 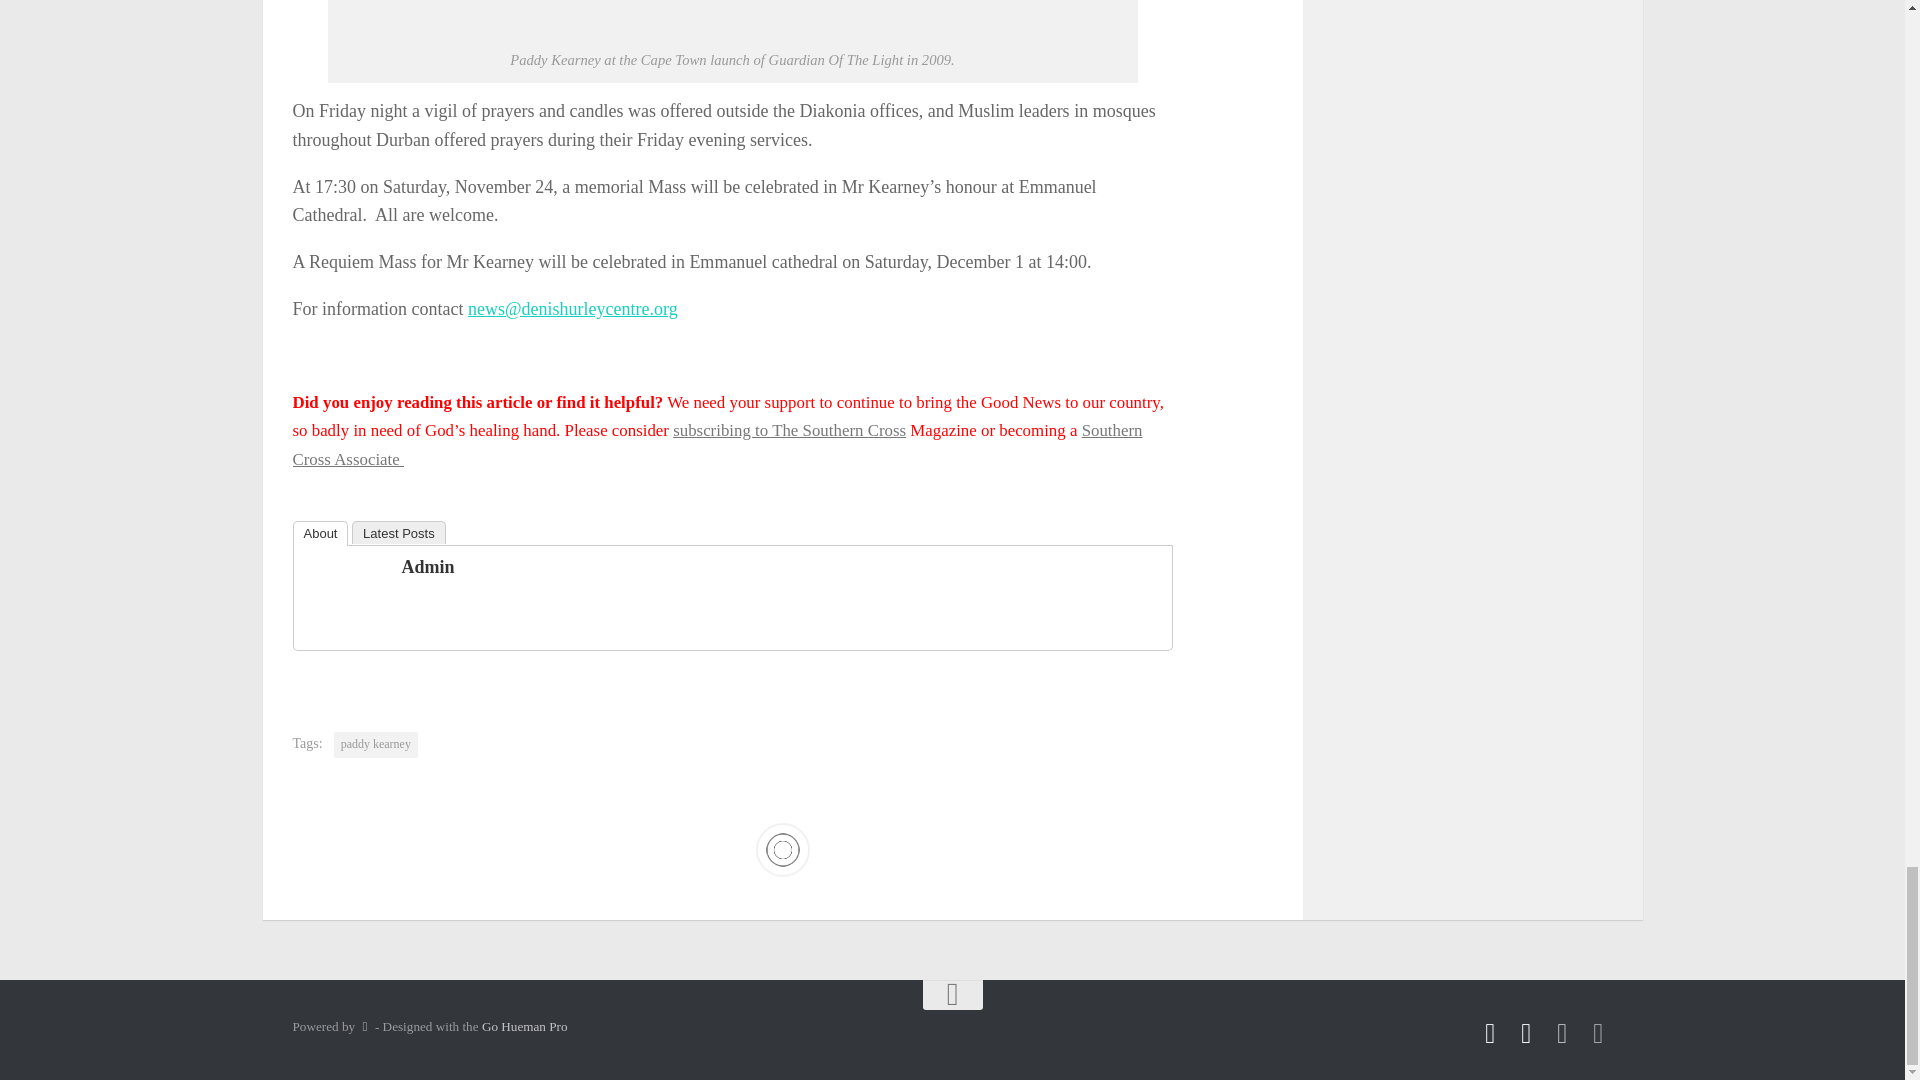 I want to click on Go Hueman Pro, so click(x=524, y=1026).